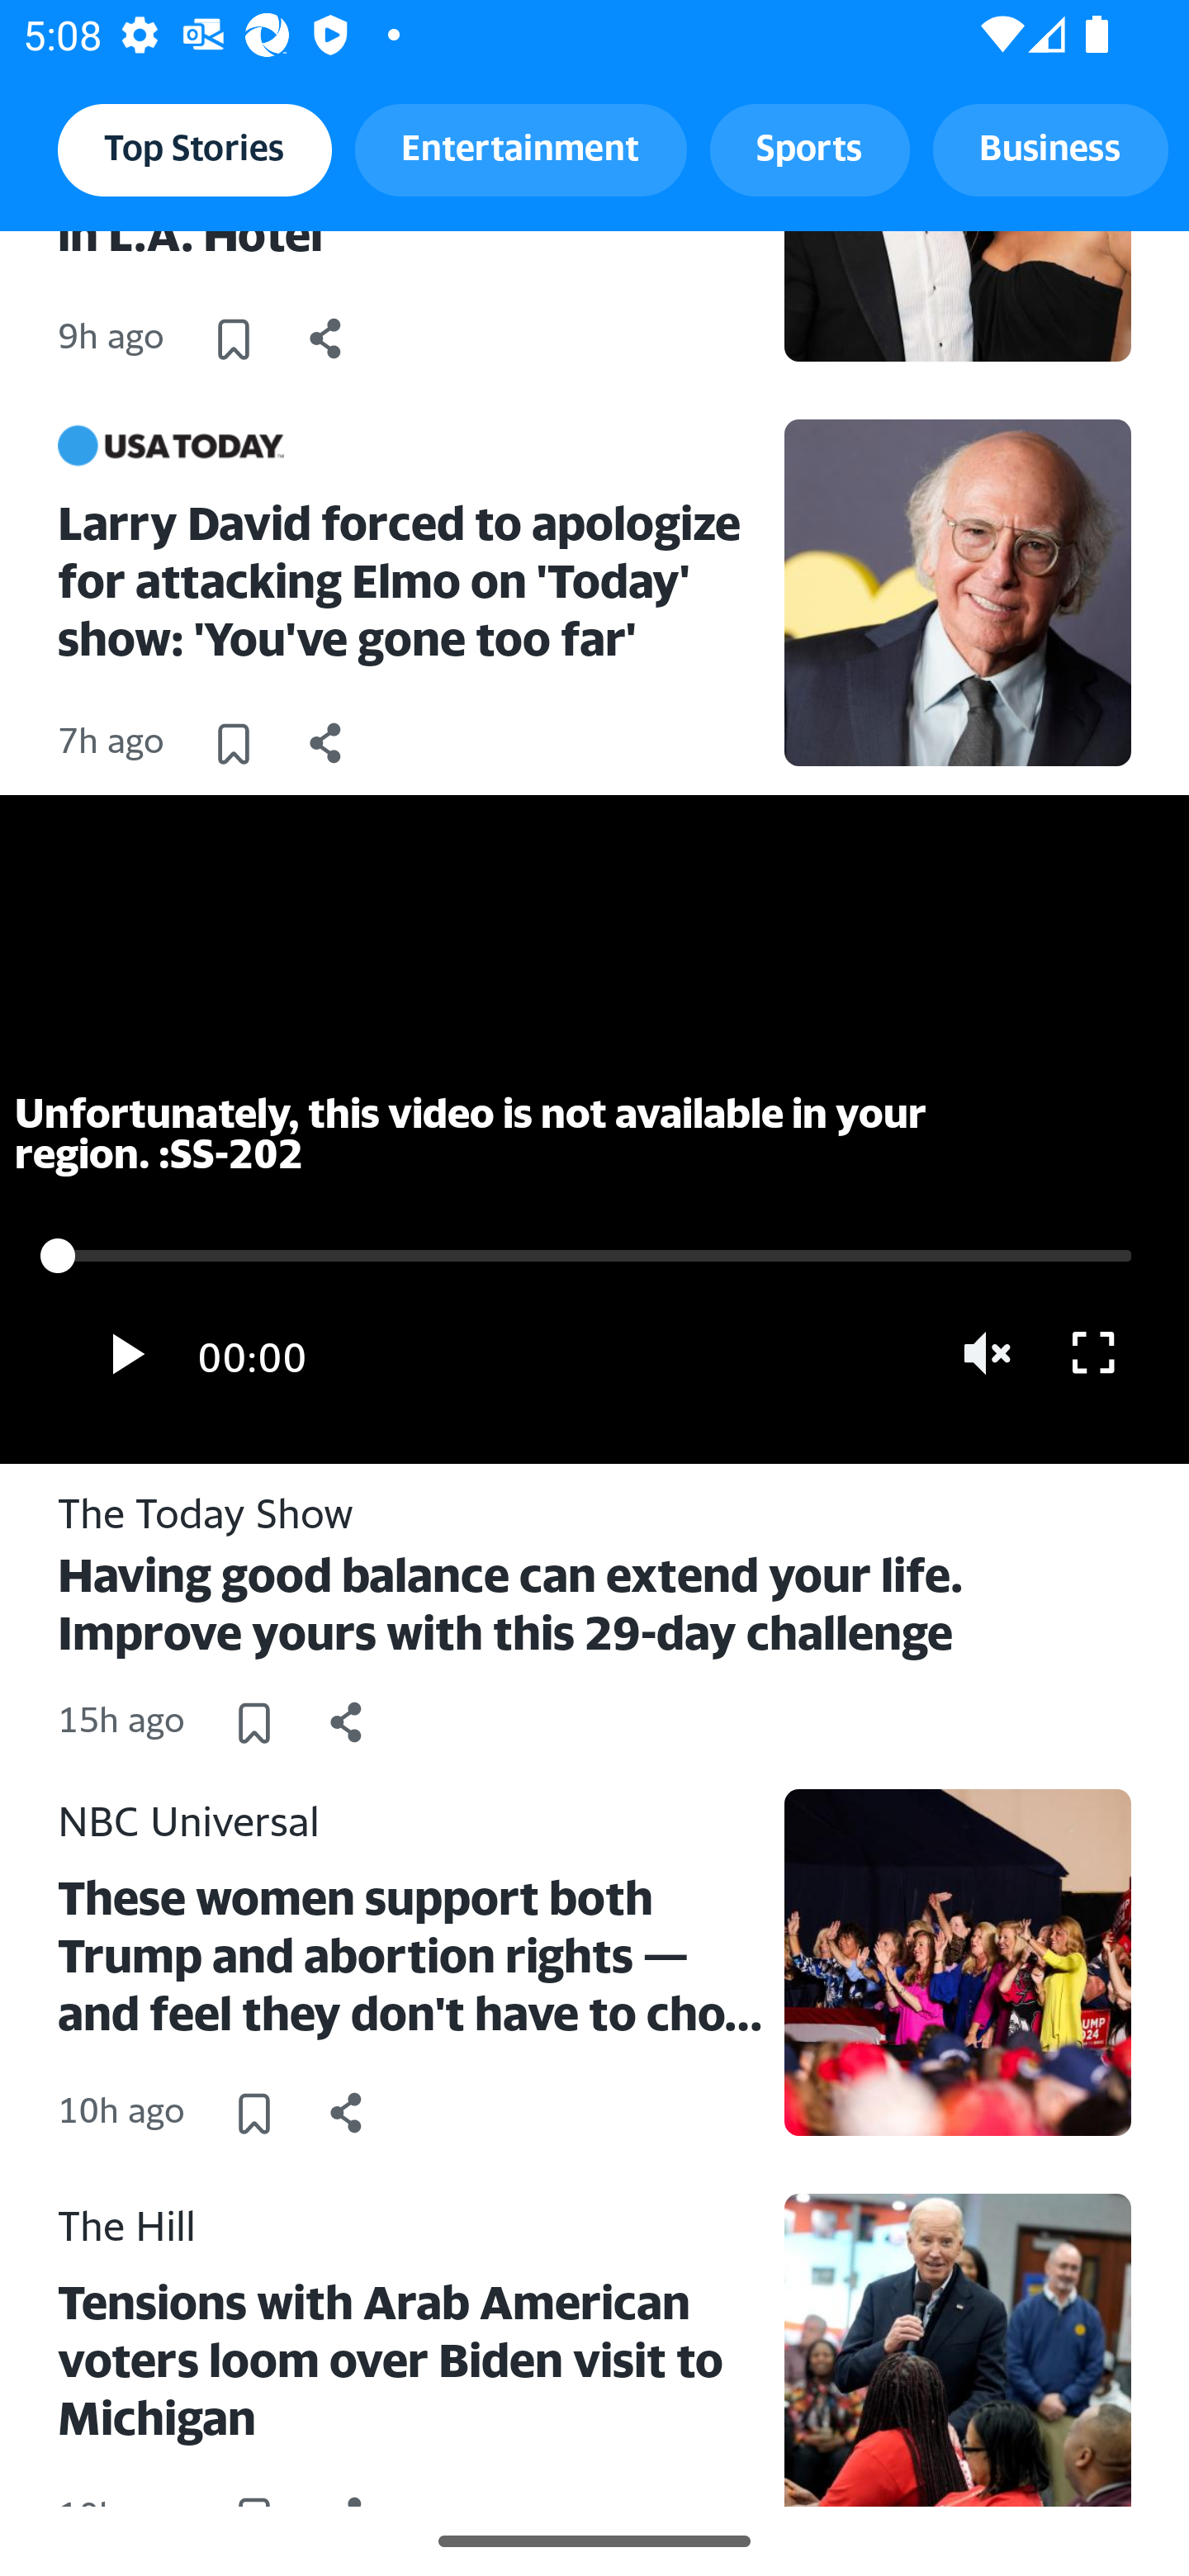 This screenshot has height=2576, width=1189. I want to click on Entertainment, so click(521, 149).